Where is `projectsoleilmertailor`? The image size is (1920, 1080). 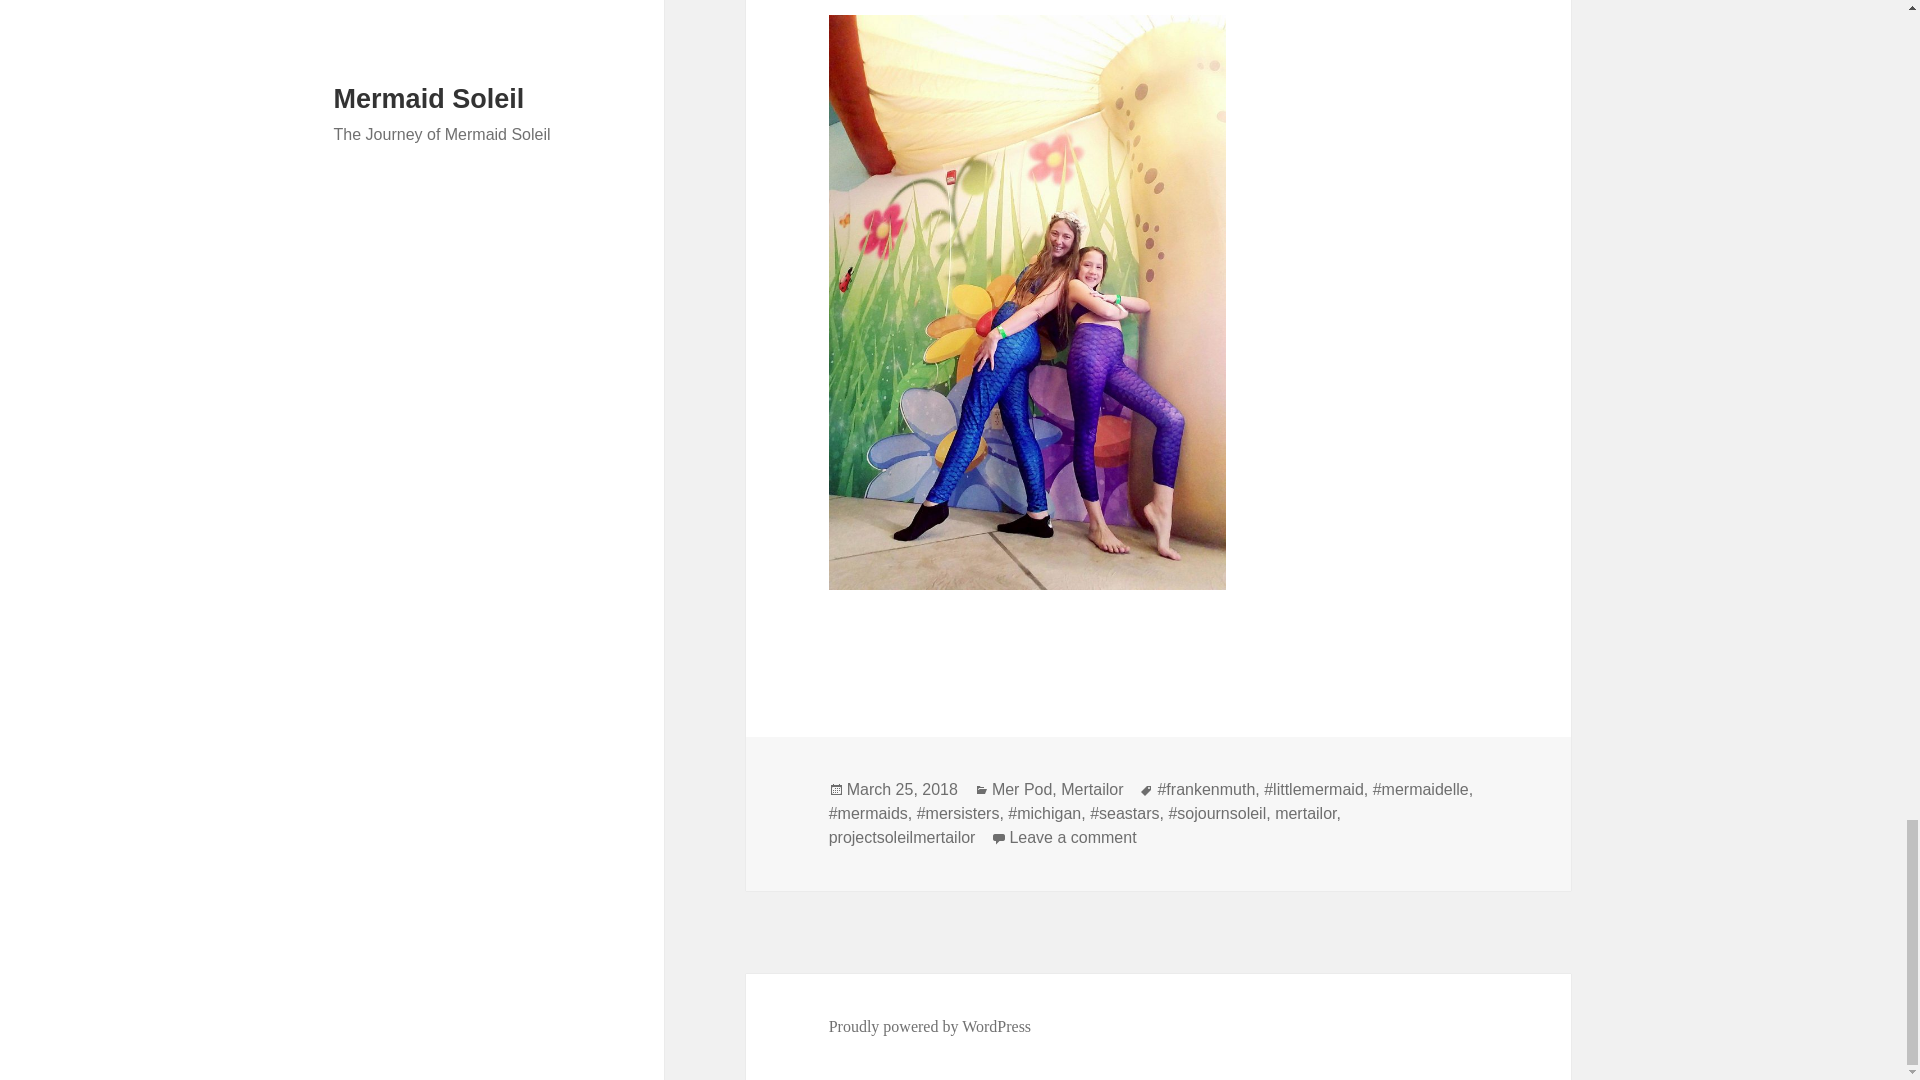
projectsoleilmertailor is located at coordinates (902, 838).